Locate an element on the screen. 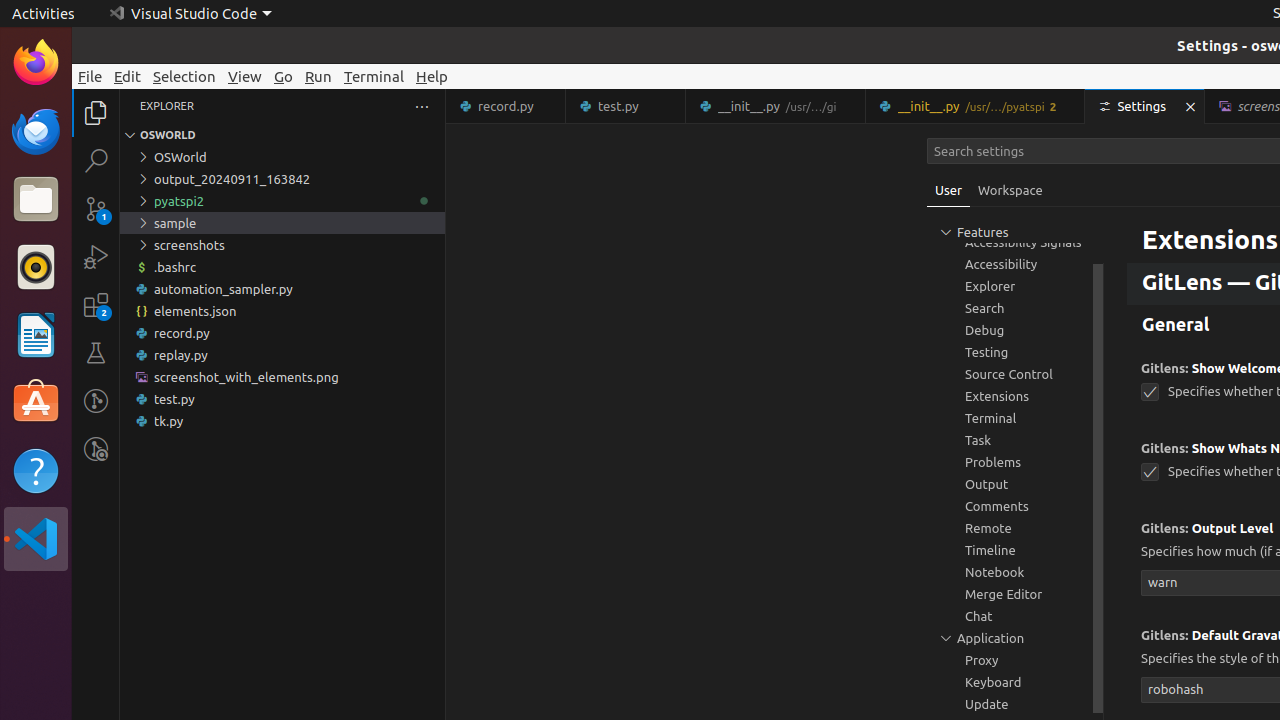 The width and height of the screenshot is (1280, 720). gitlens.showWelcomeOnInstall is located at coordinates (1150, 392).